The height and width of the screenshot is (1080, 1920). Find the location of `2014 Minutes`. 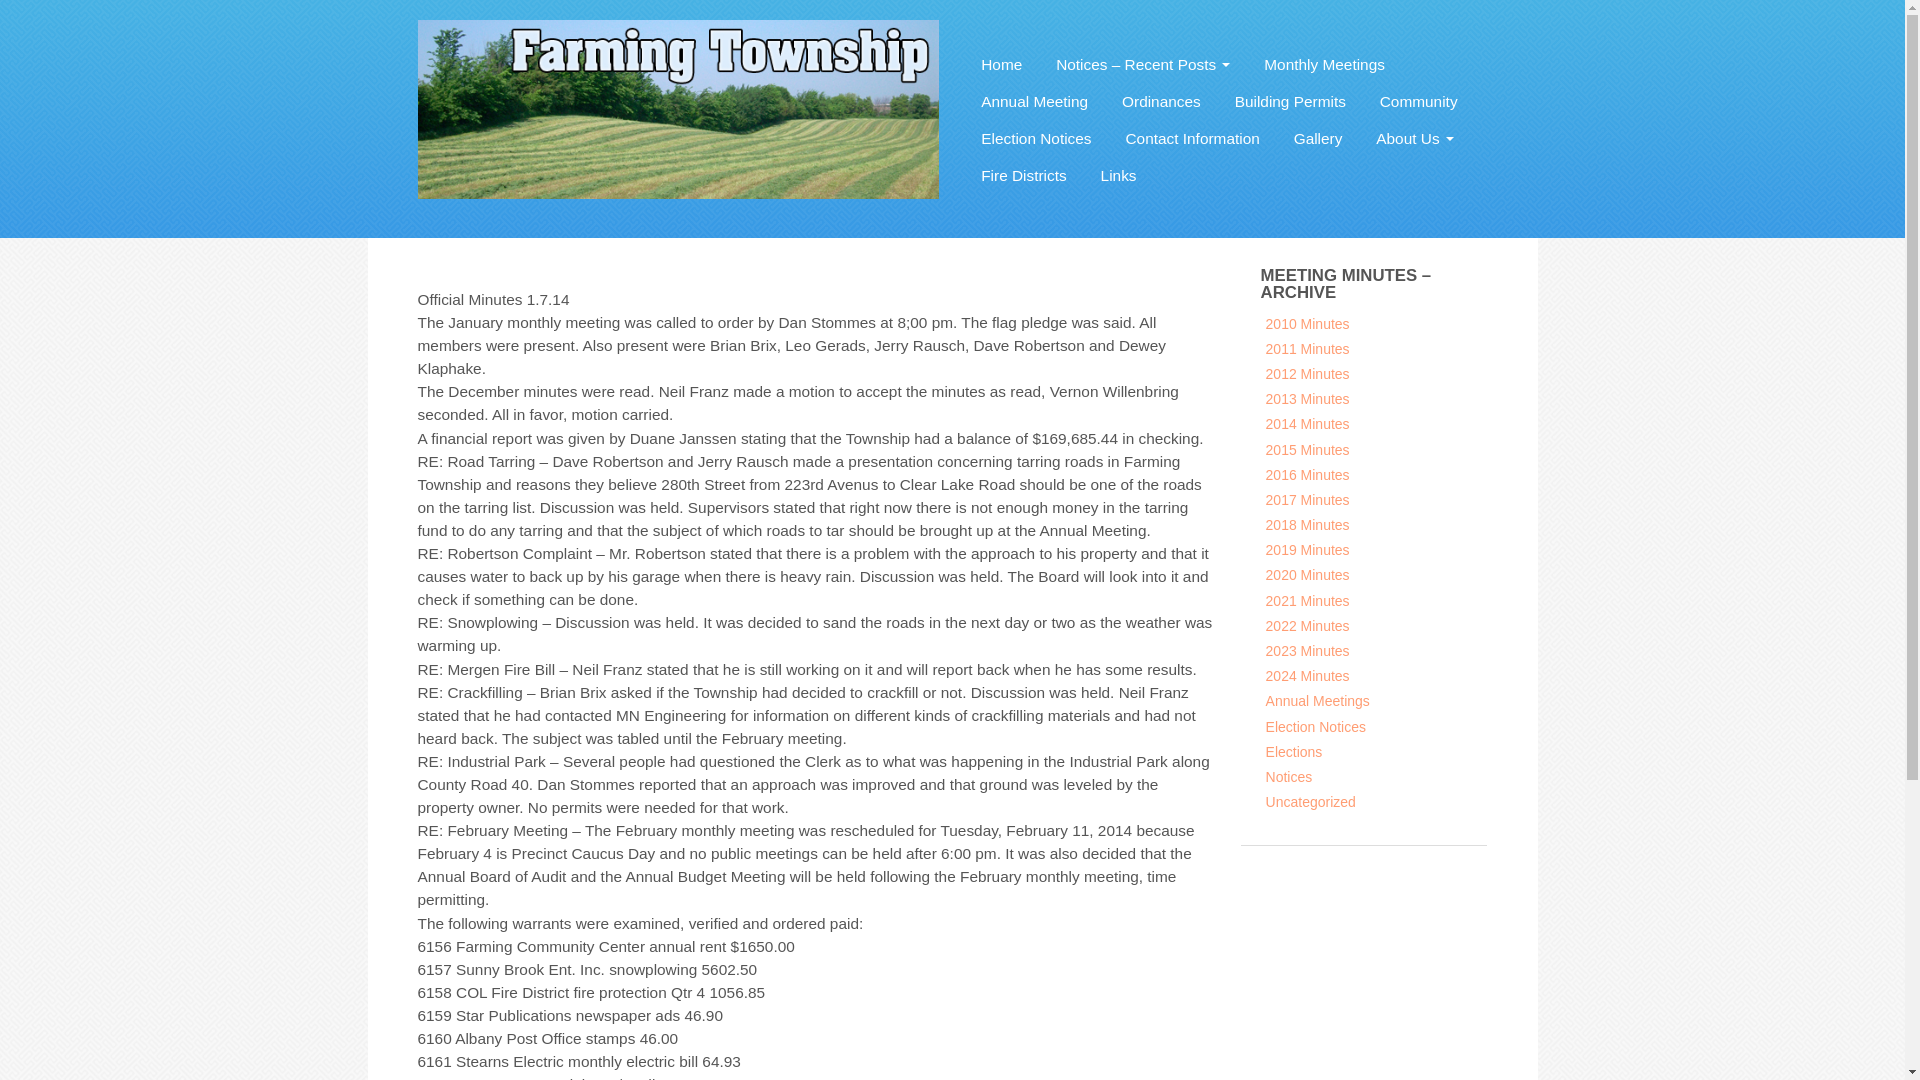

2014 Minutes is located at coordinates (1307, 424).